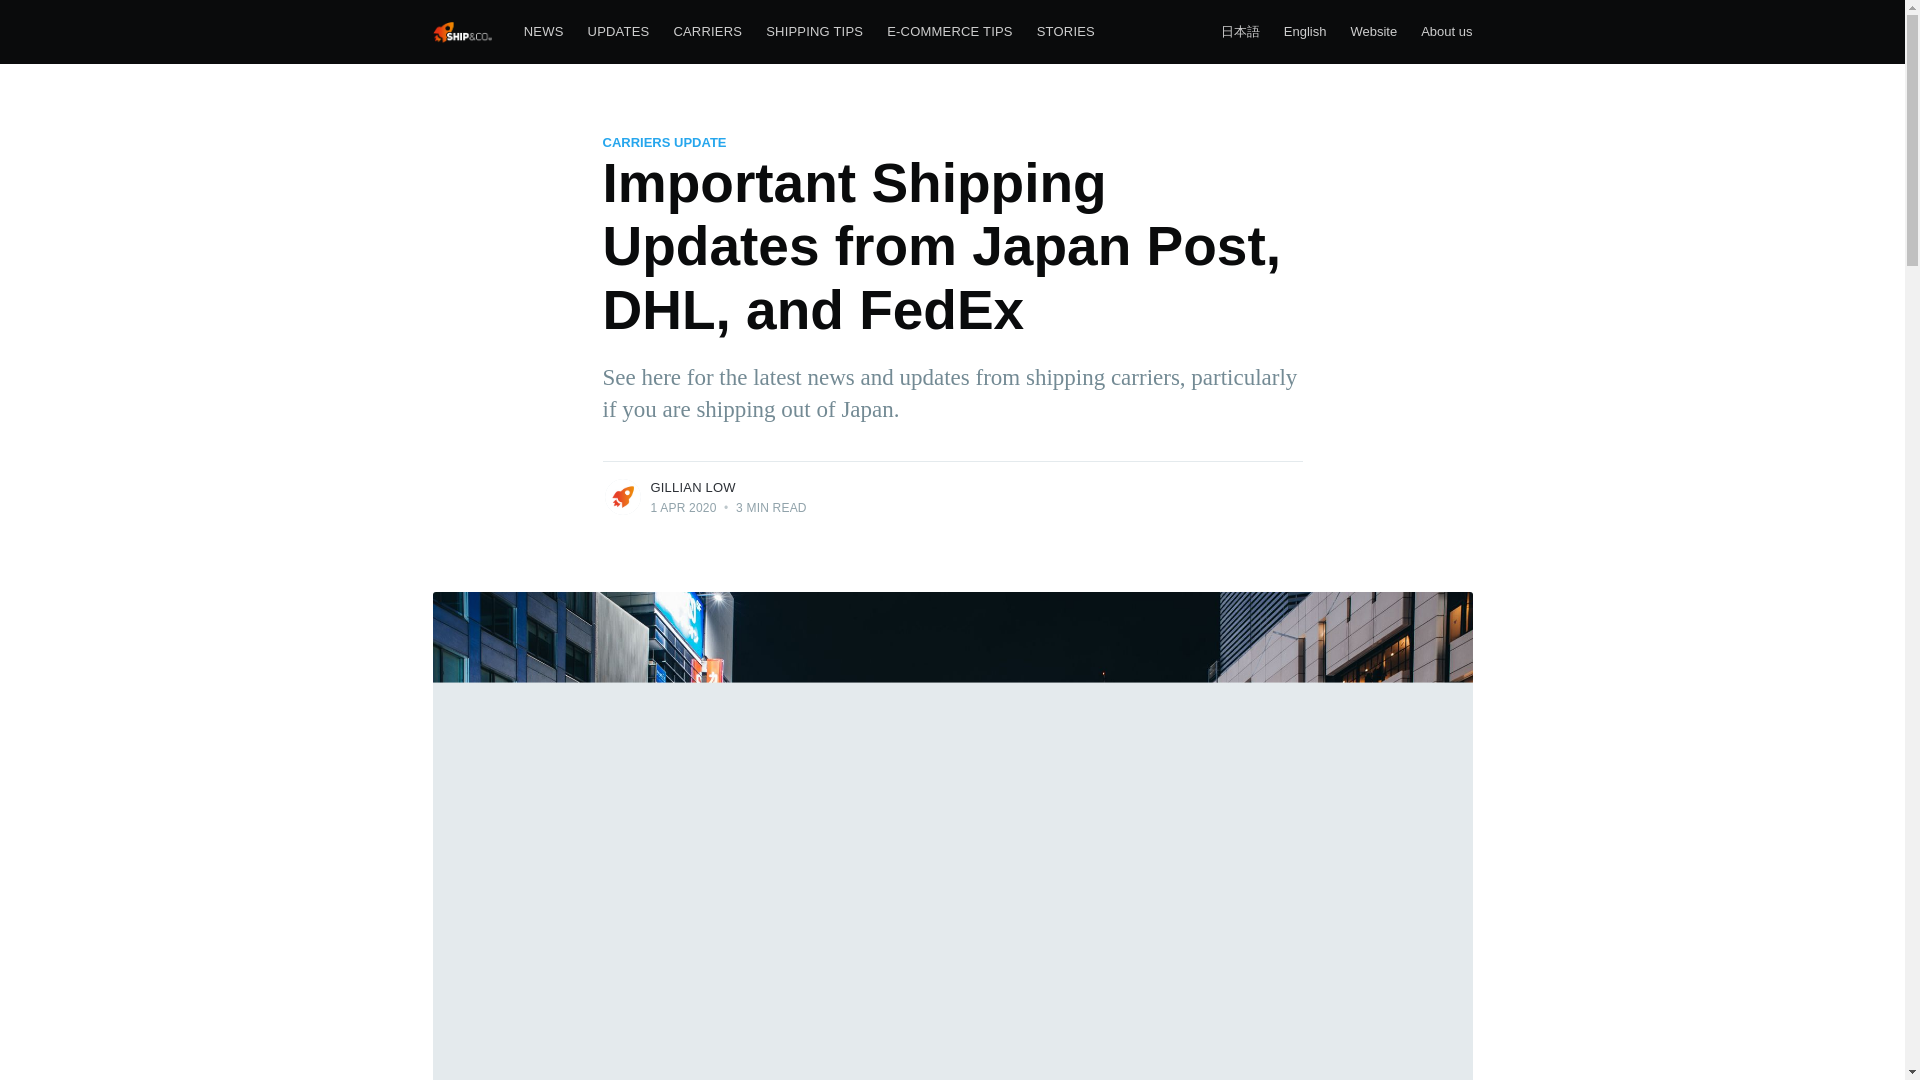 This screenshot has height=1080, width=1920. I want to click on E-COMMERCE TIPS, so click(950, 32).